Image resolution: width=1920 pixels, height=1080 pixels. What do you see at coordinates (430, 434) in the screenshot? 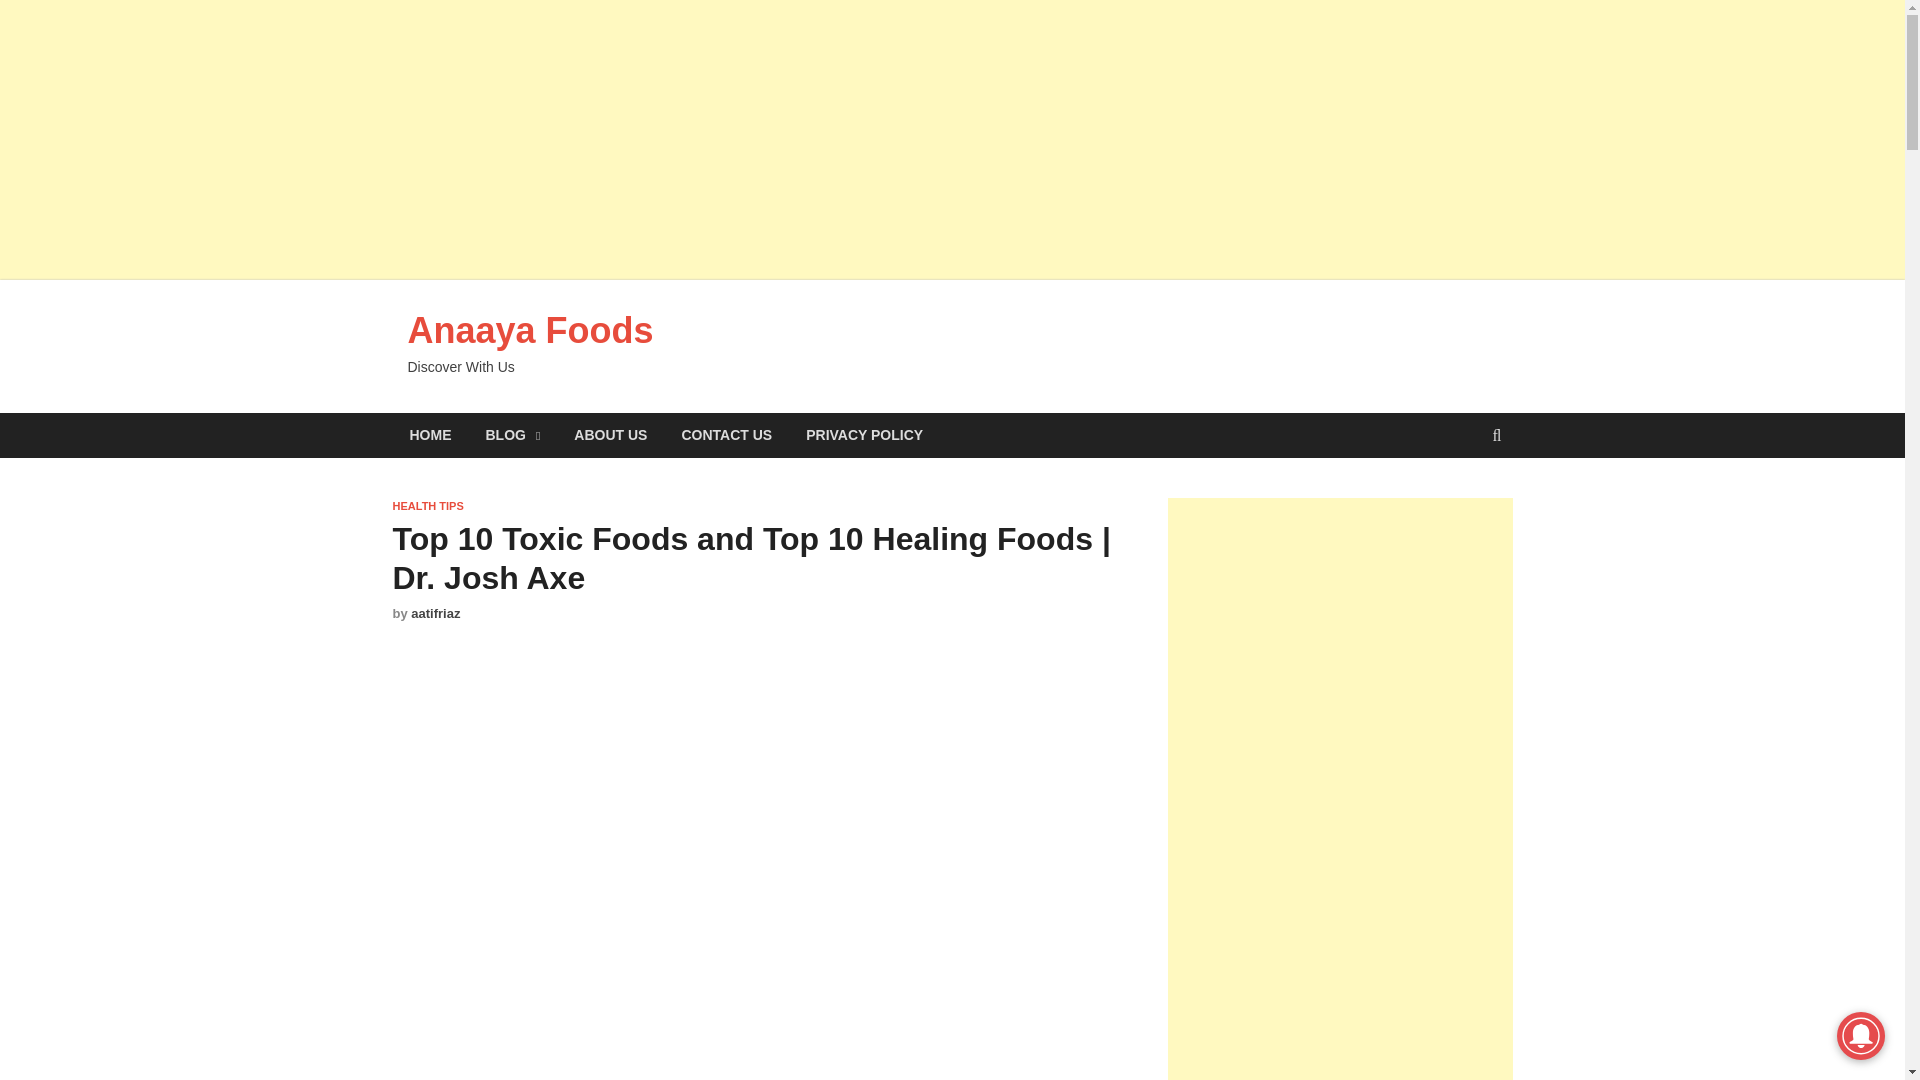
I see `HOME` at bounding box center [430, 434].